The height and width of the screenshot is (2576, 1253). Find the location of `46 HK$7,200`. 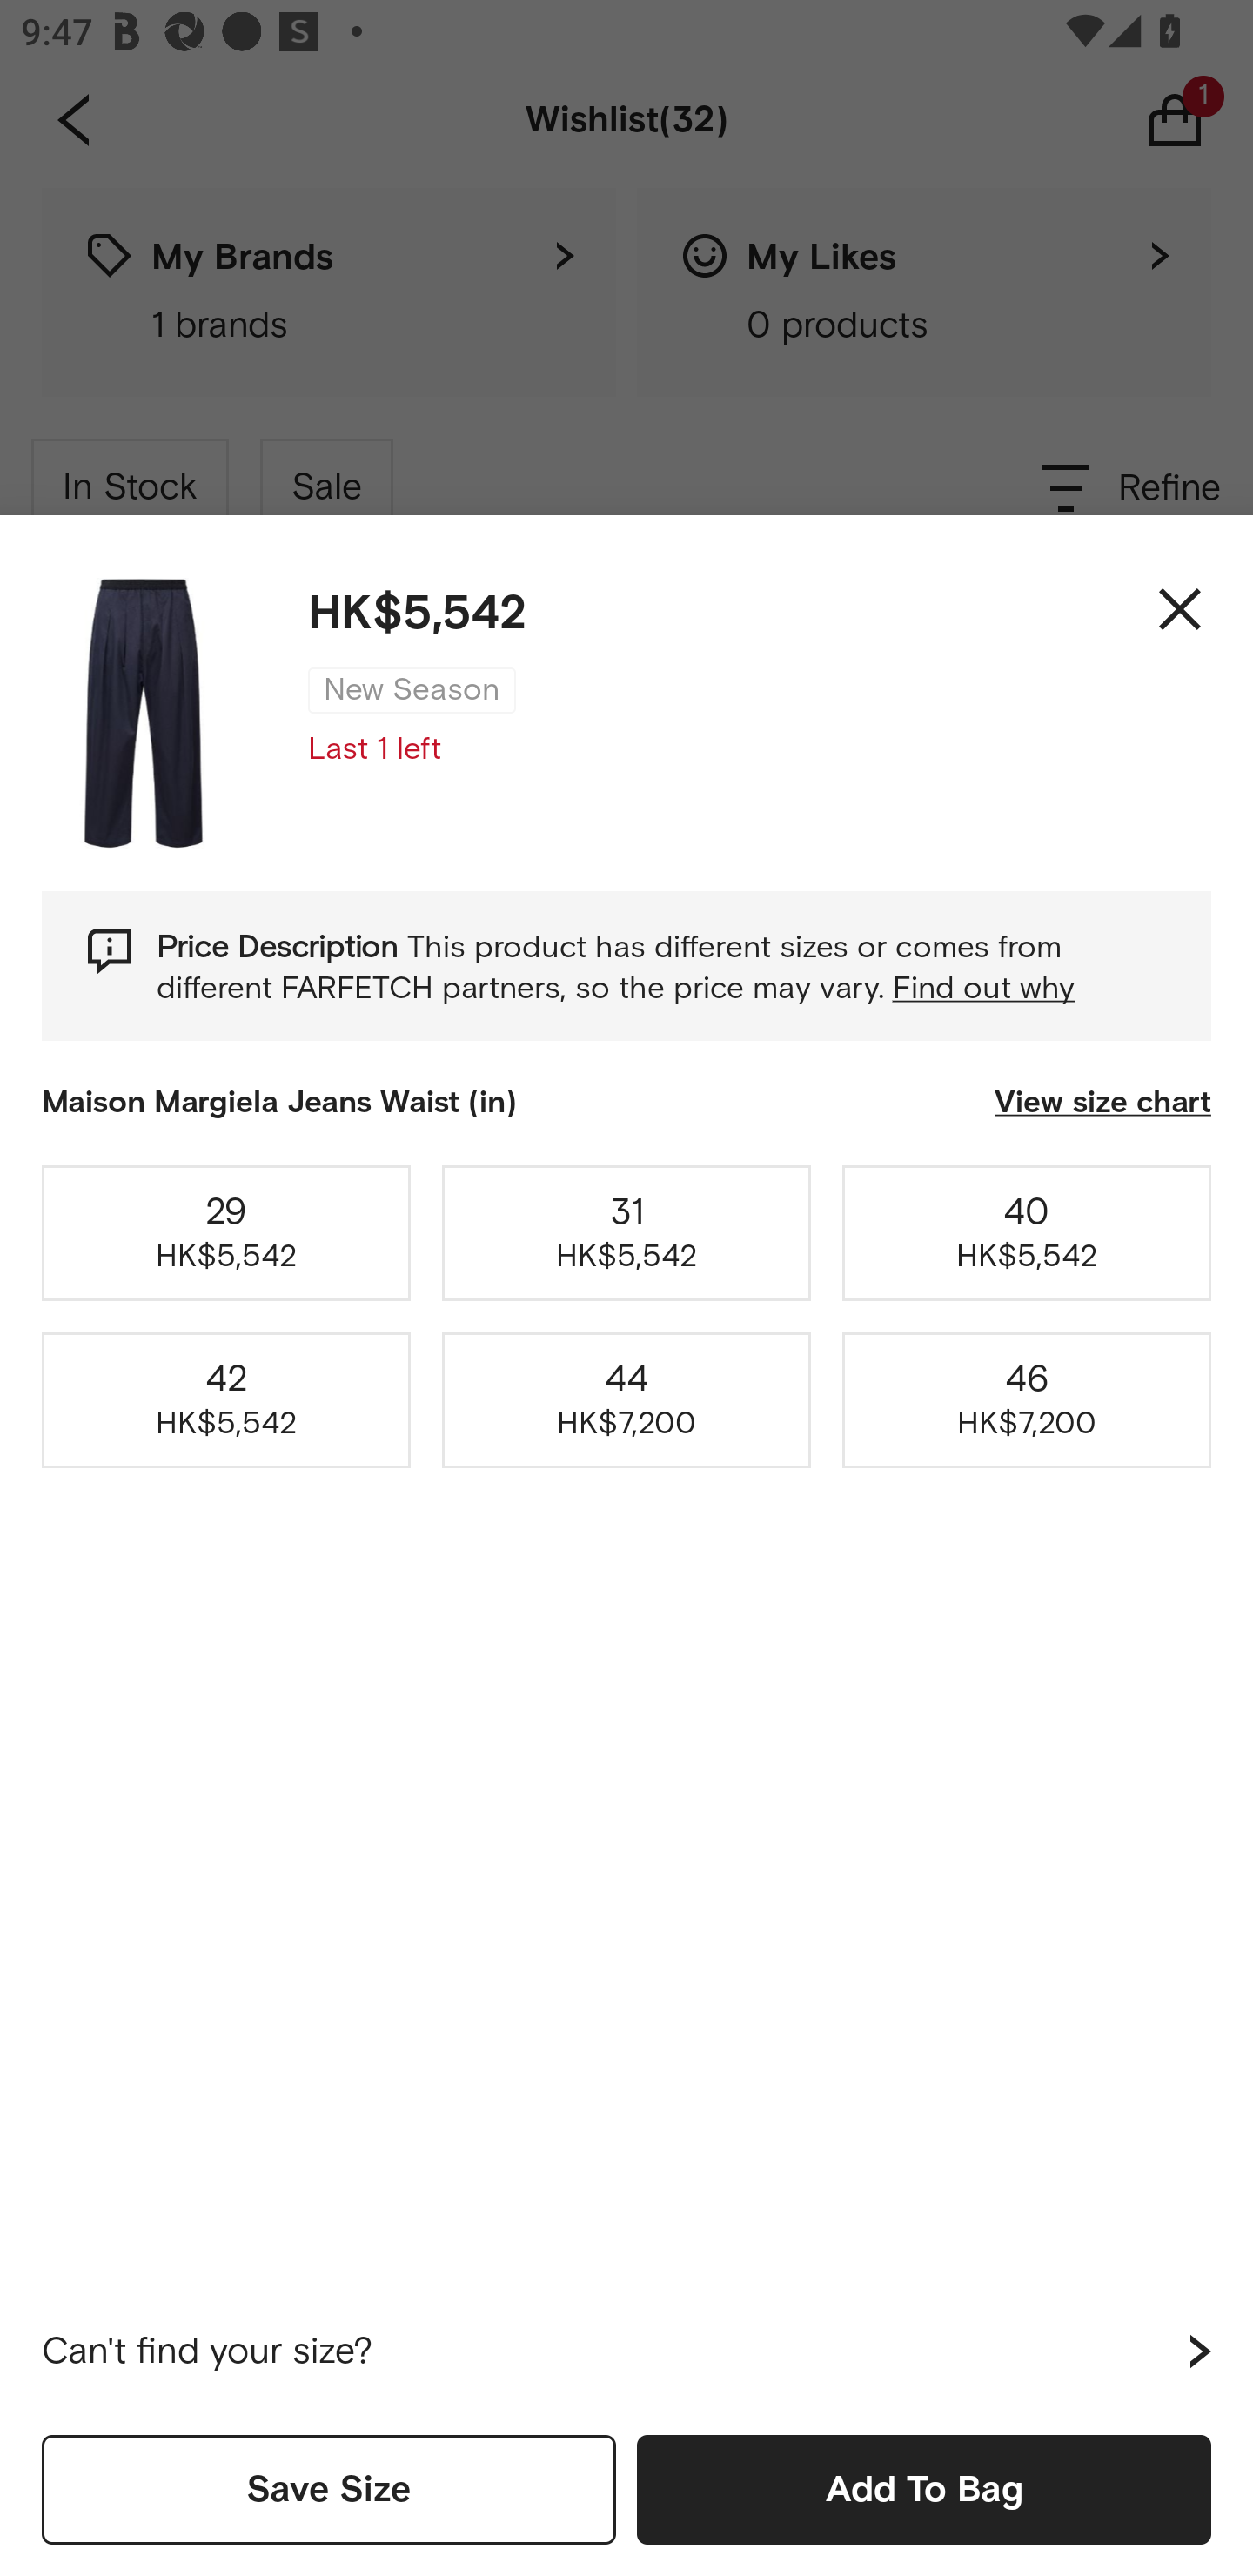

46 HK$7,200 is located at coordinates (1027, 1399).